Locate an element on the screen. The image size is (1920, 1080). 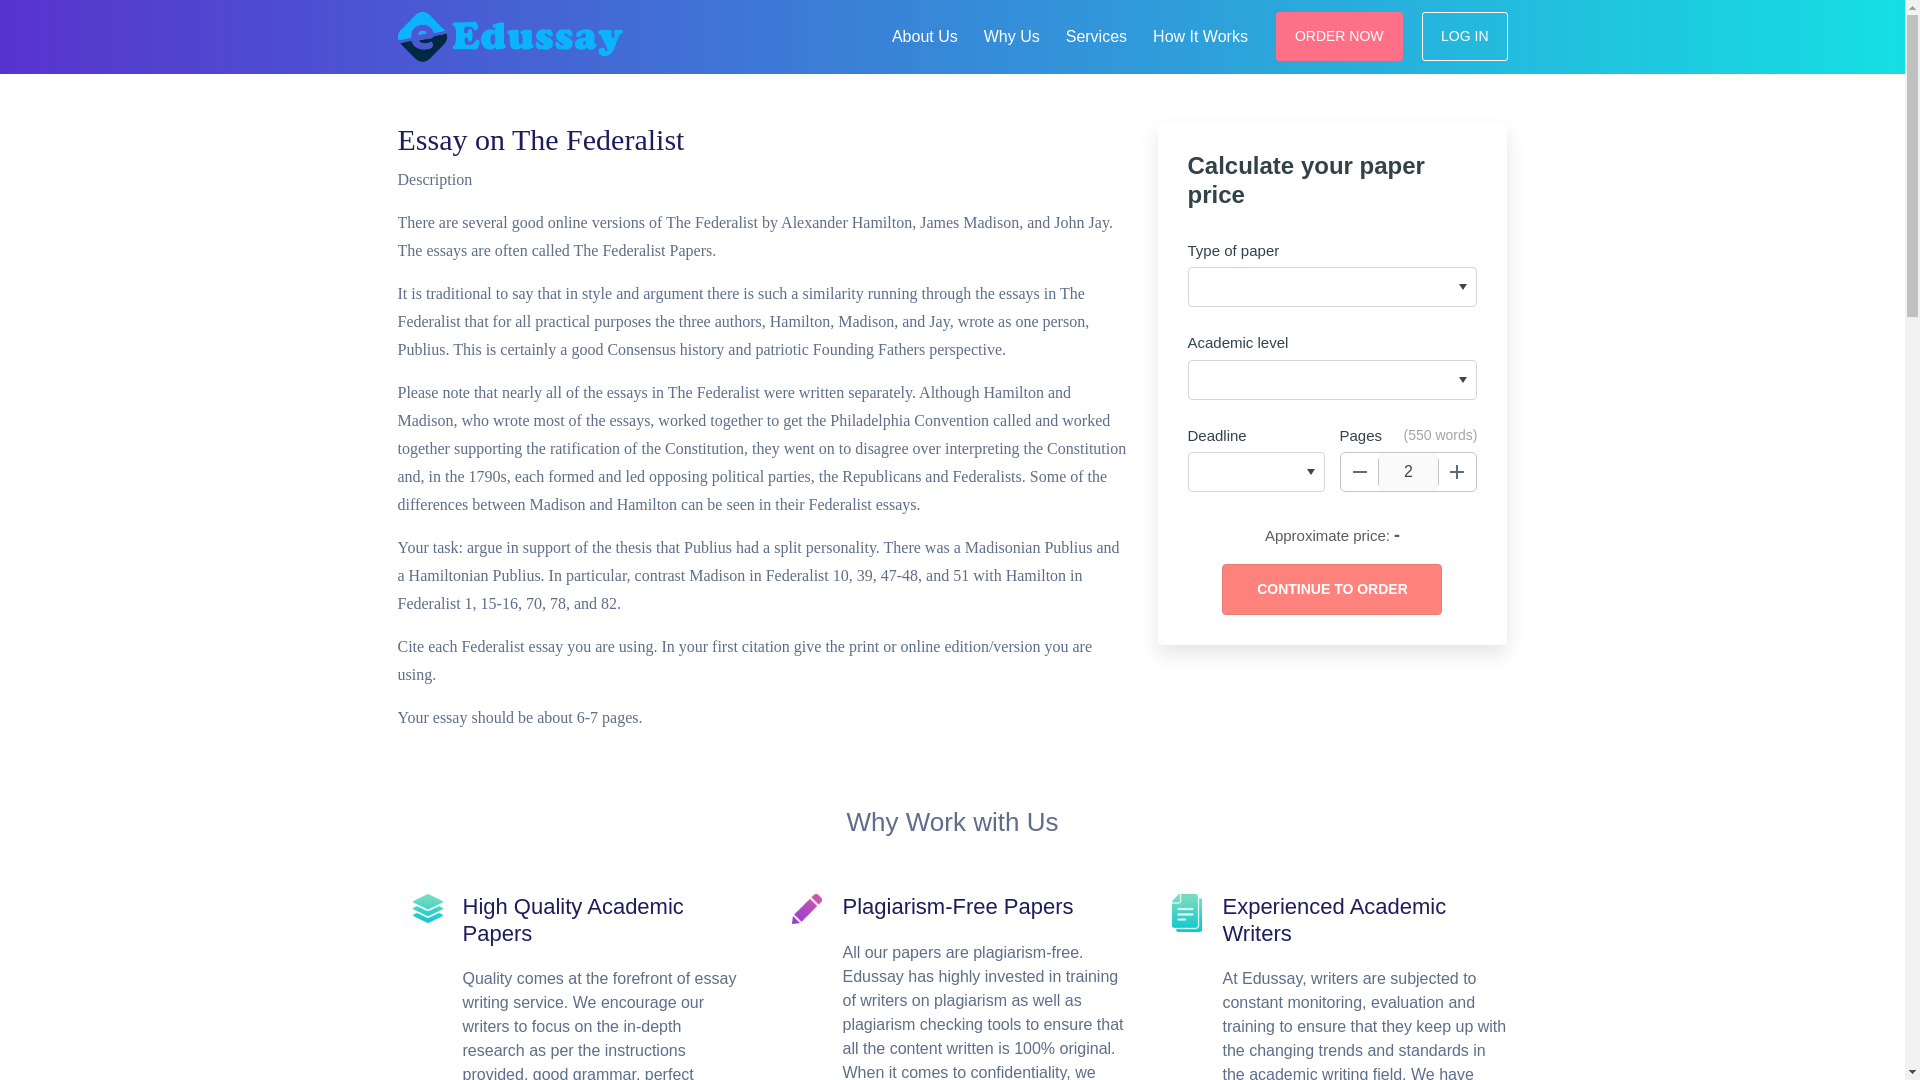
Continue to order is located at coordinates (1331, 588).